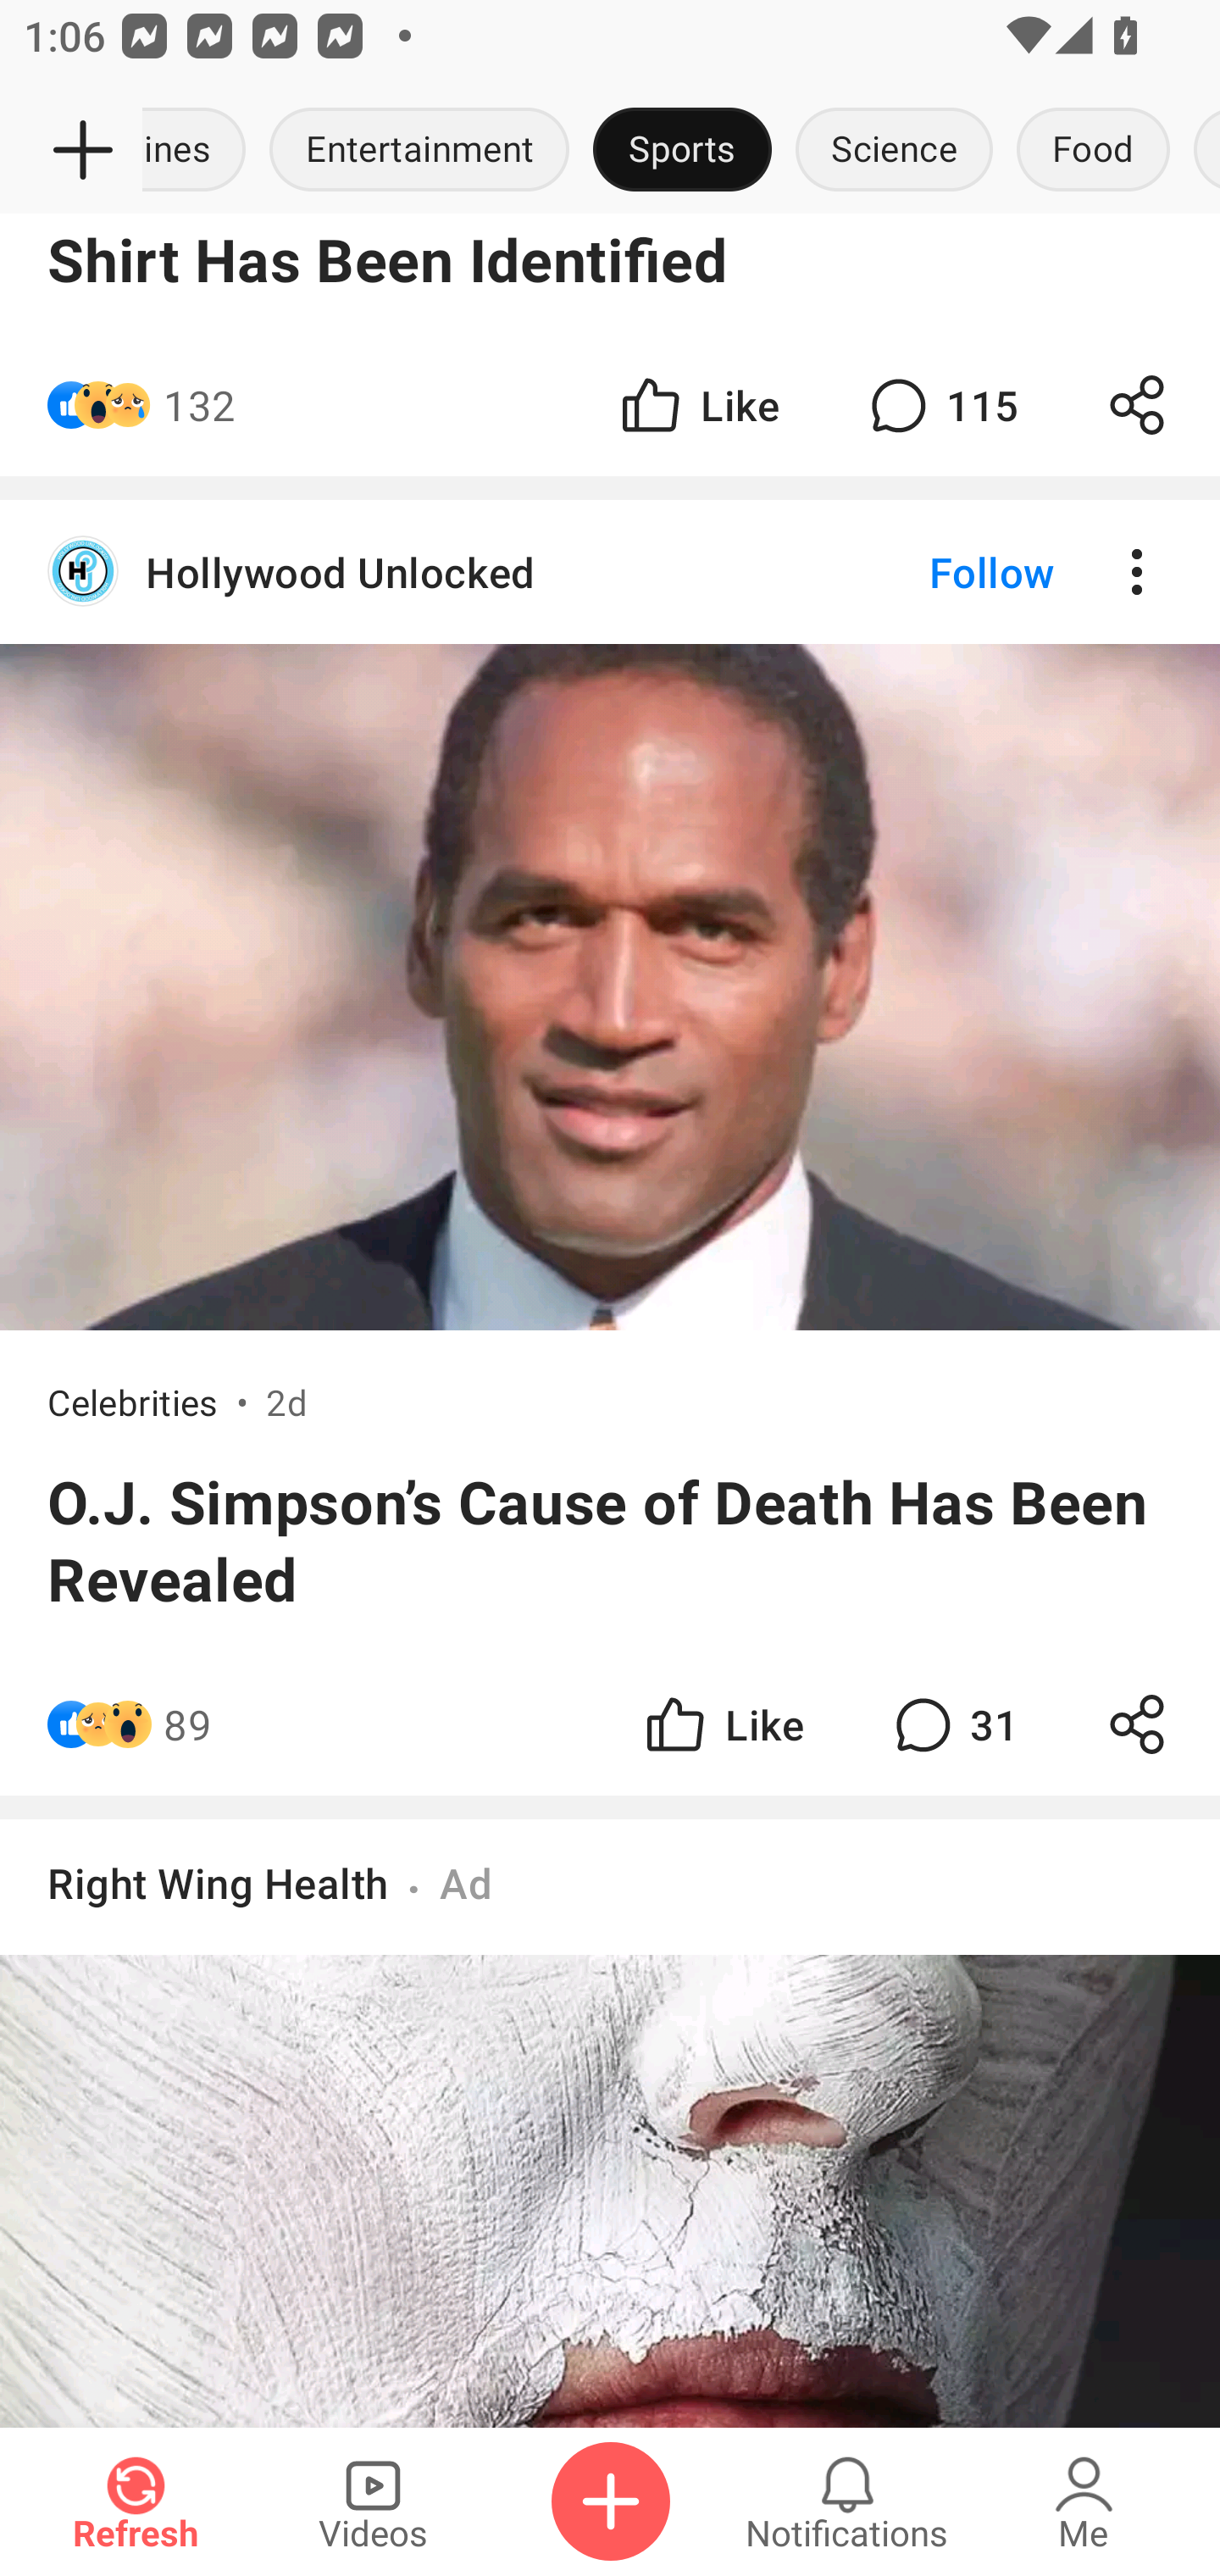 This screenshot has height=2576, width=1220. I want to click on 31, so click(952, 1724).